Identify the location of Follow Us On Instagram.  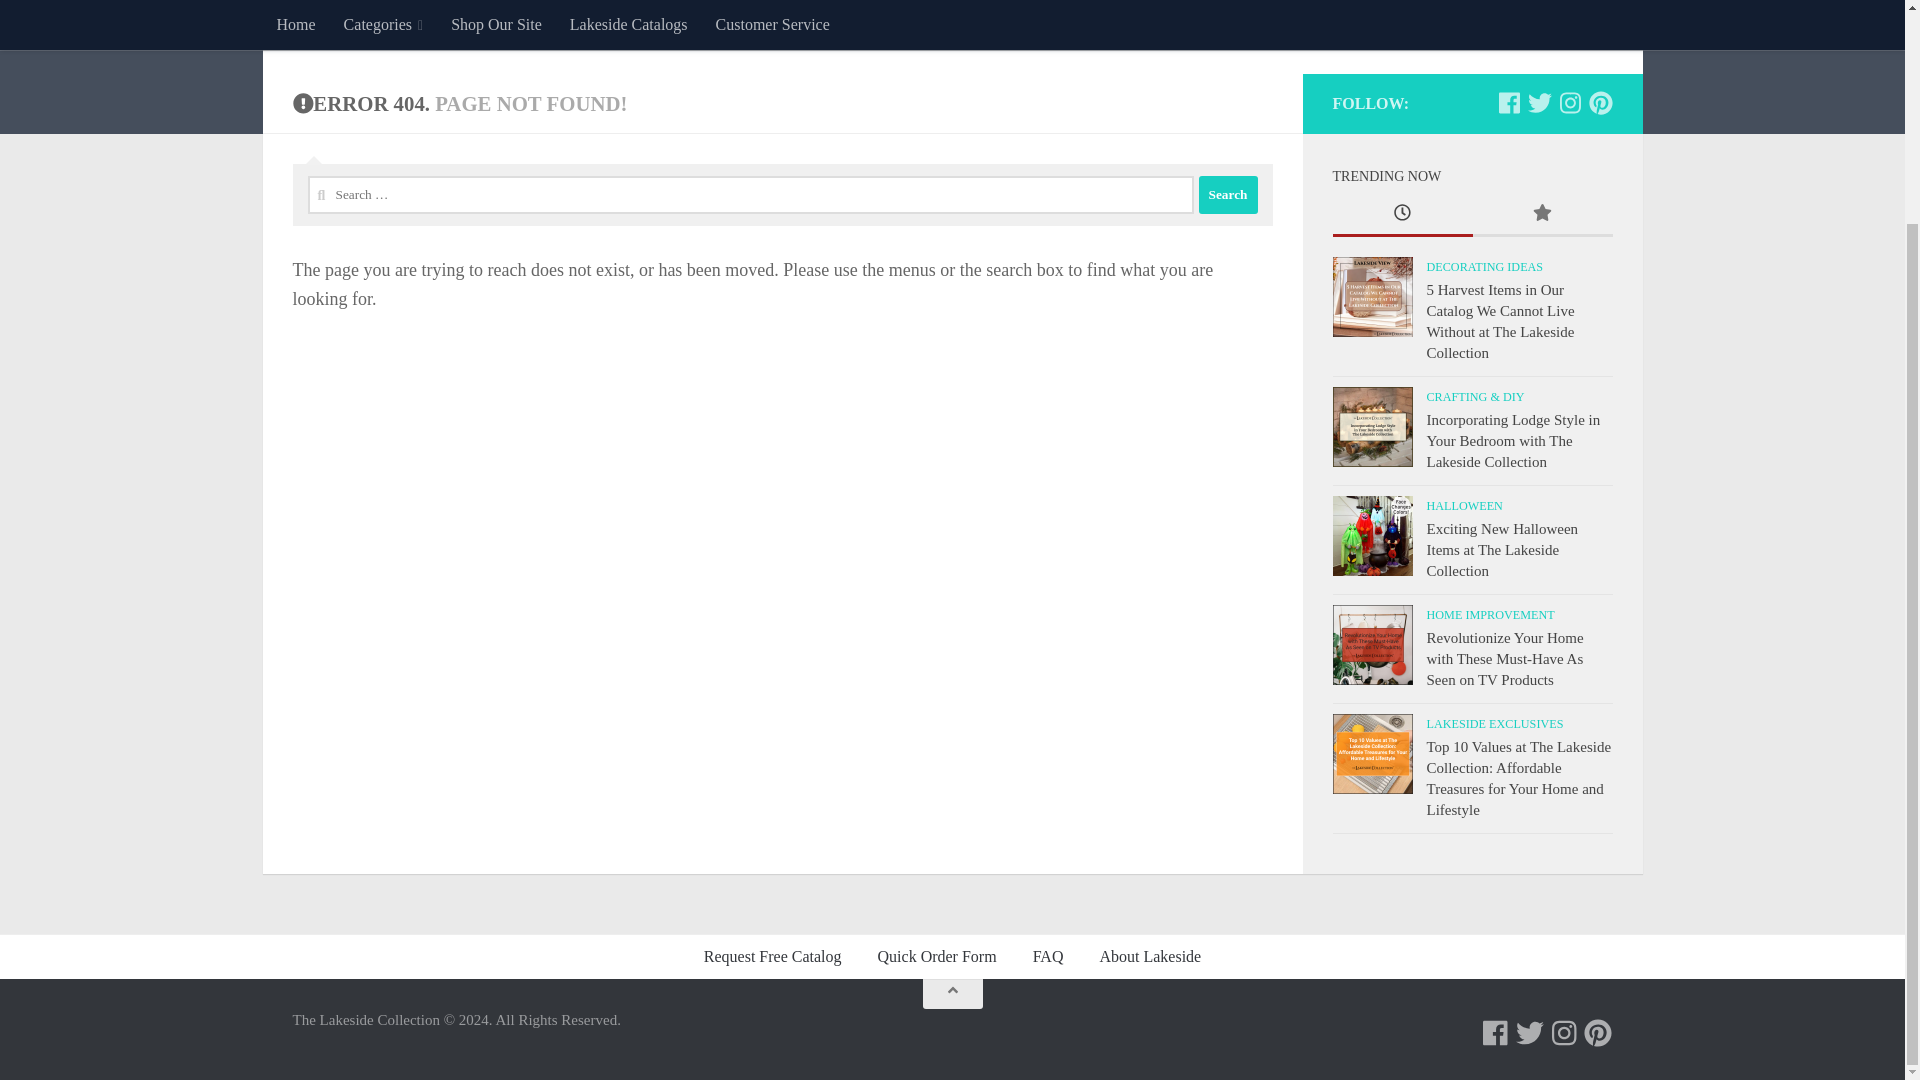
(1564, 1032).